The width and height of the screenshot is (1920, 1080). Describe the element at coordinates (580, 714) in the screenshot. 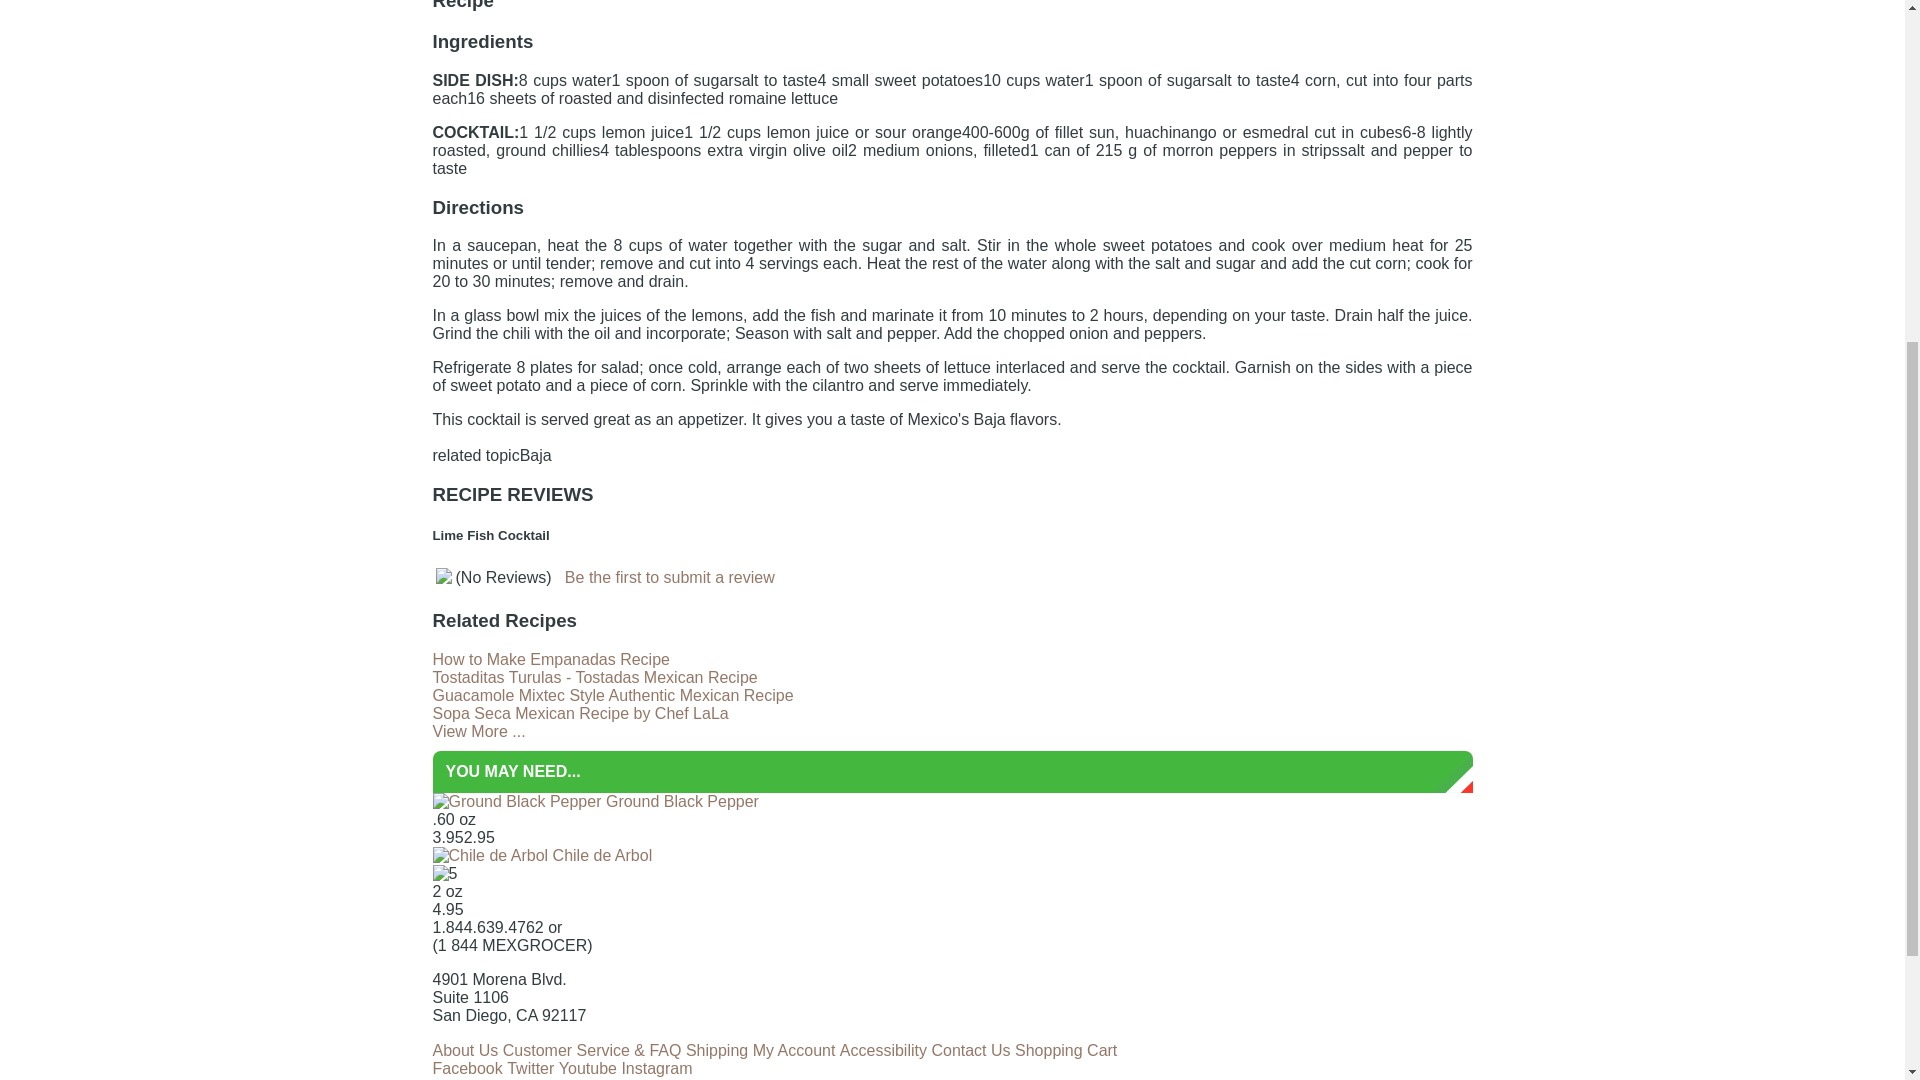

I see `Sopa Seca Mexican Recipe by Chef LaLa` at that location.